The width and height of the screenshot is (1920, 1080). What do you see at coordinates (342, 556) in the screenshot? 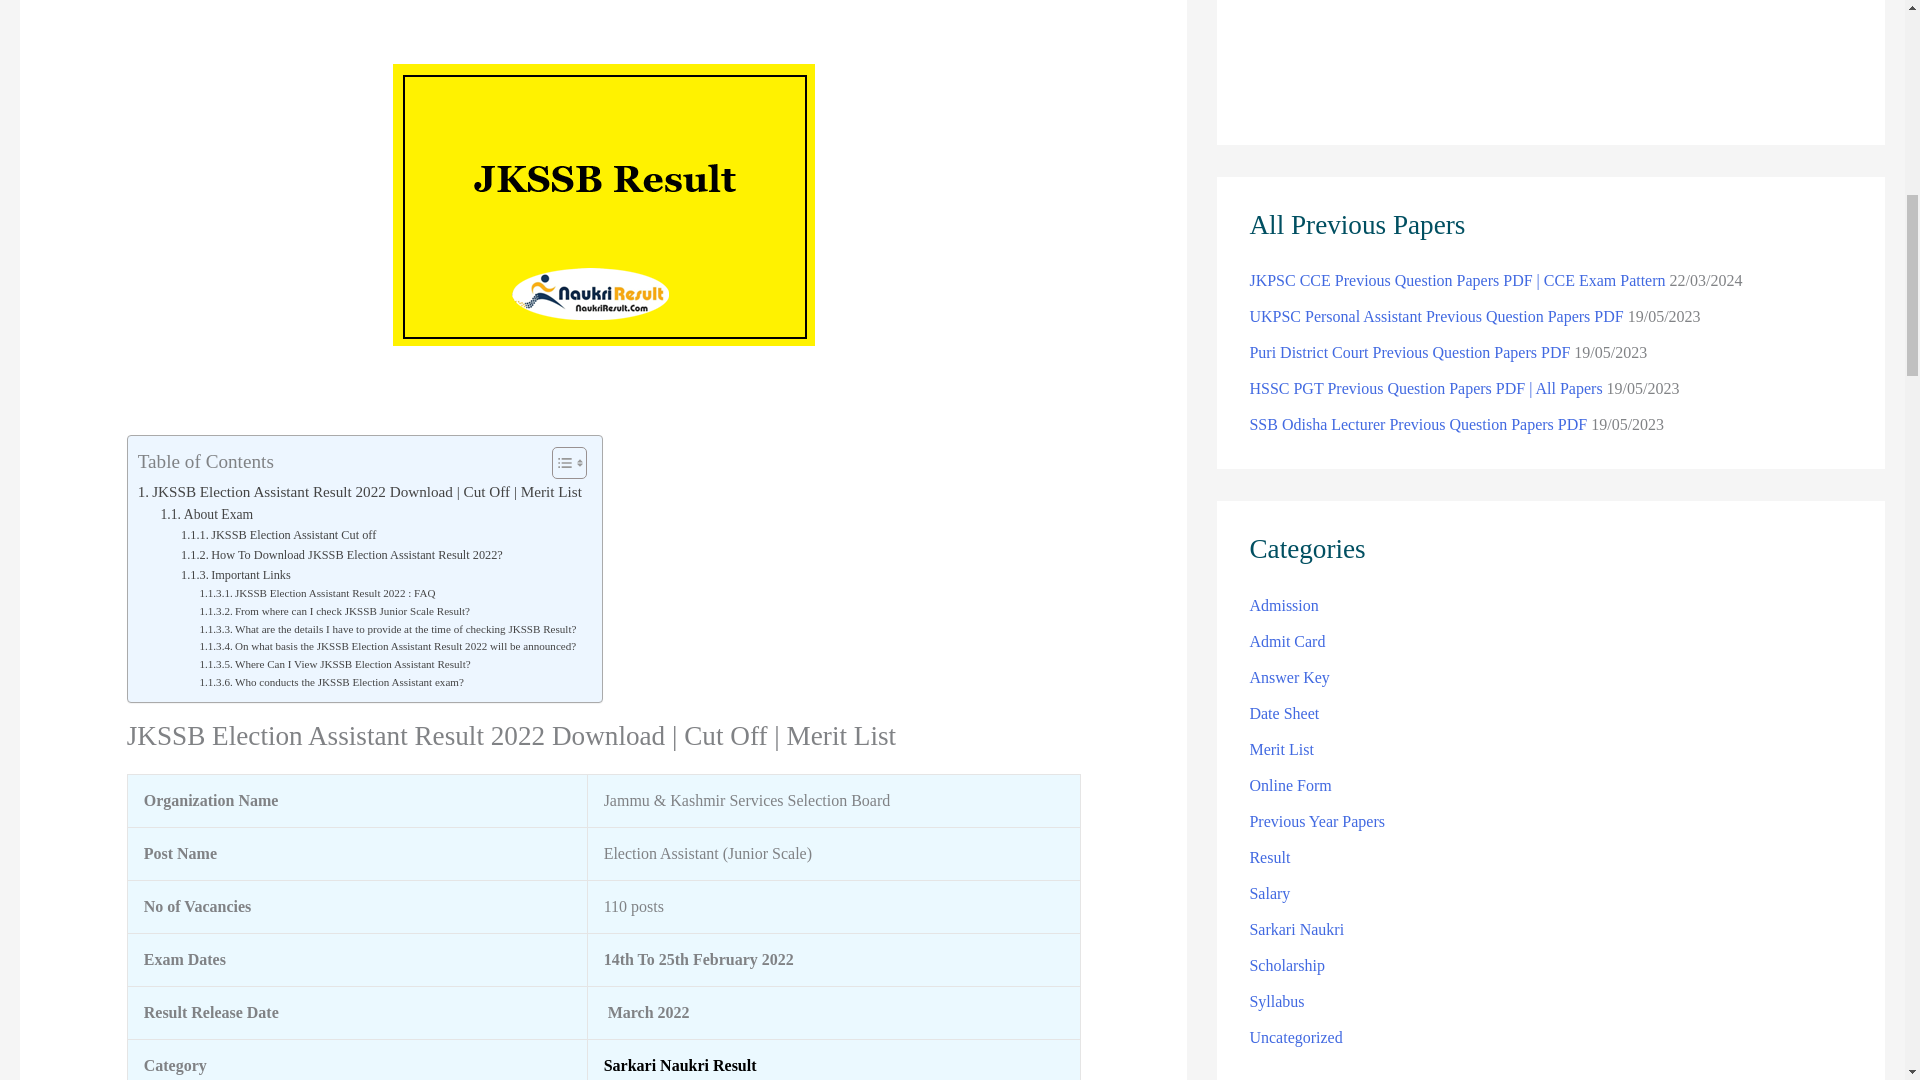
I see `How To Download JKSSB Election Assistant Result 2022?` at bounding box center [342, 556].